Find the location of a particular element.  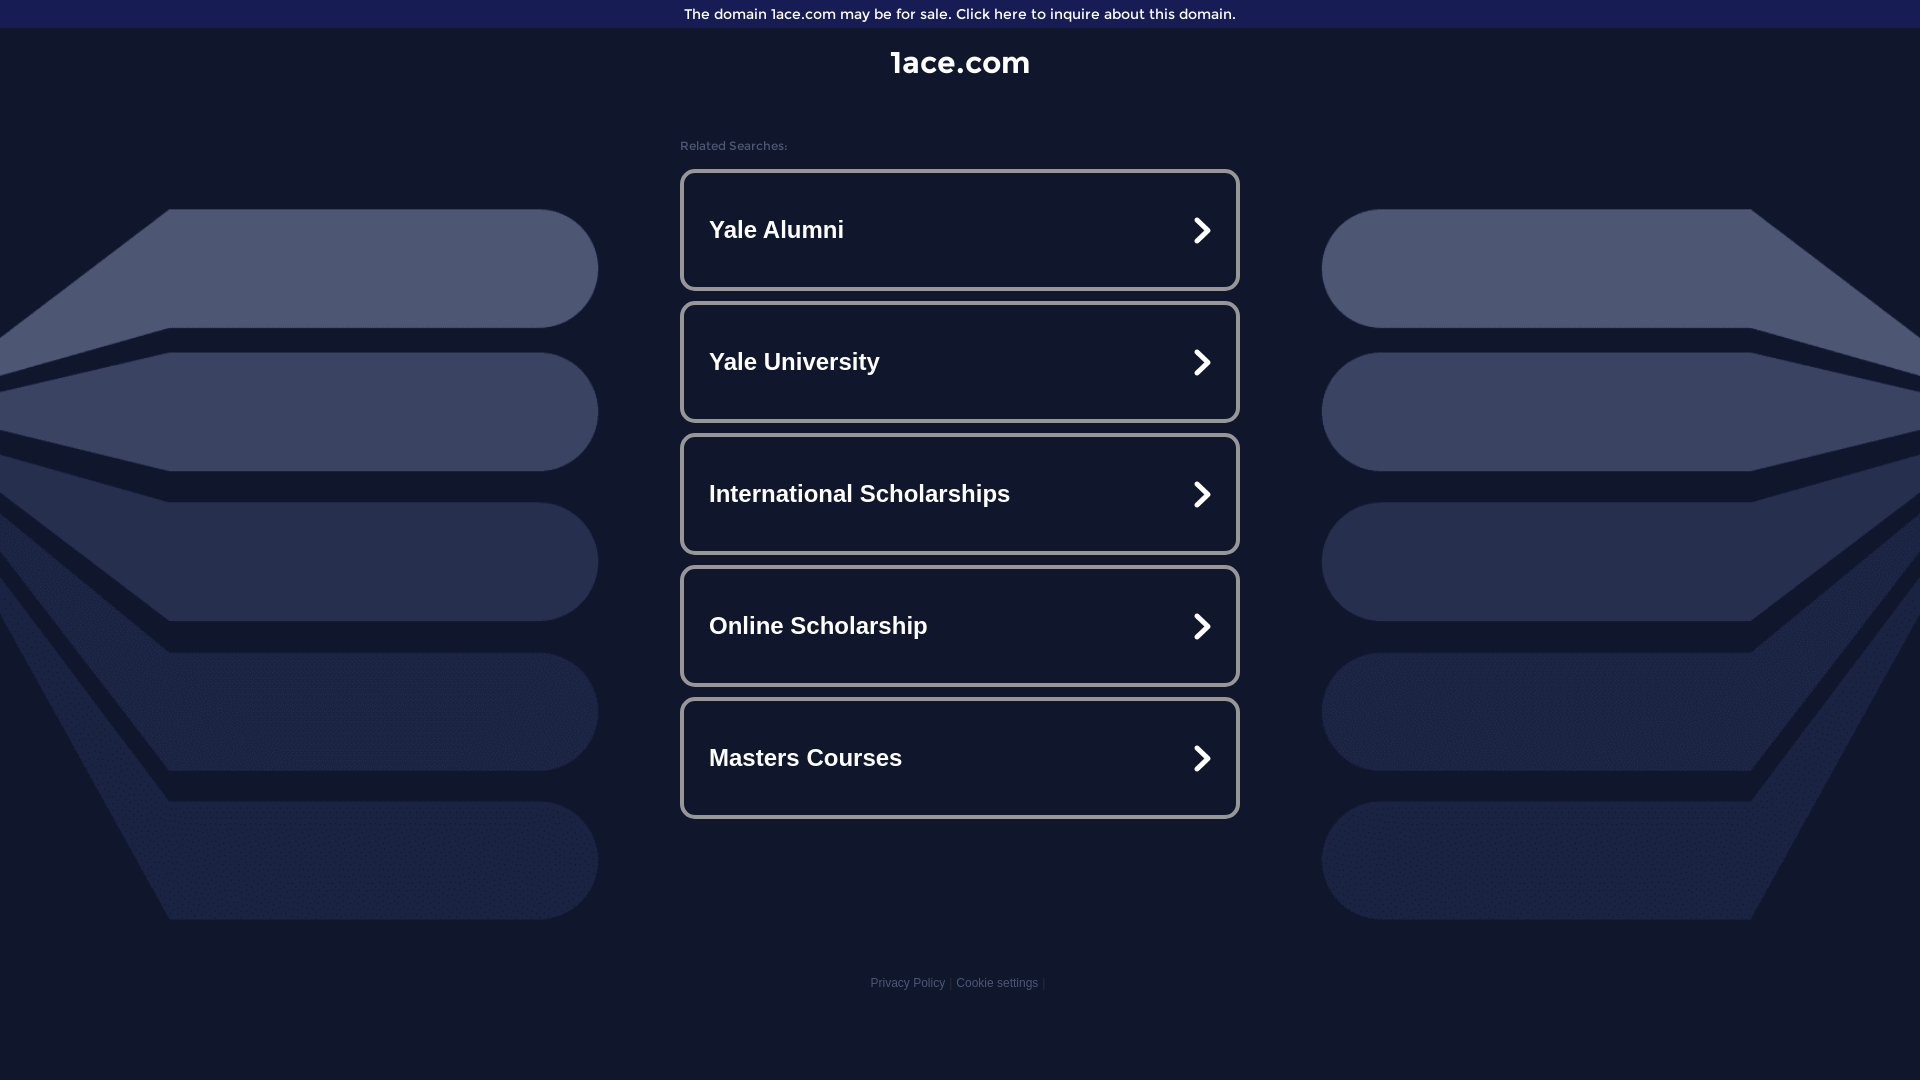

Privacy Policy is located at coordinates (908, 983).